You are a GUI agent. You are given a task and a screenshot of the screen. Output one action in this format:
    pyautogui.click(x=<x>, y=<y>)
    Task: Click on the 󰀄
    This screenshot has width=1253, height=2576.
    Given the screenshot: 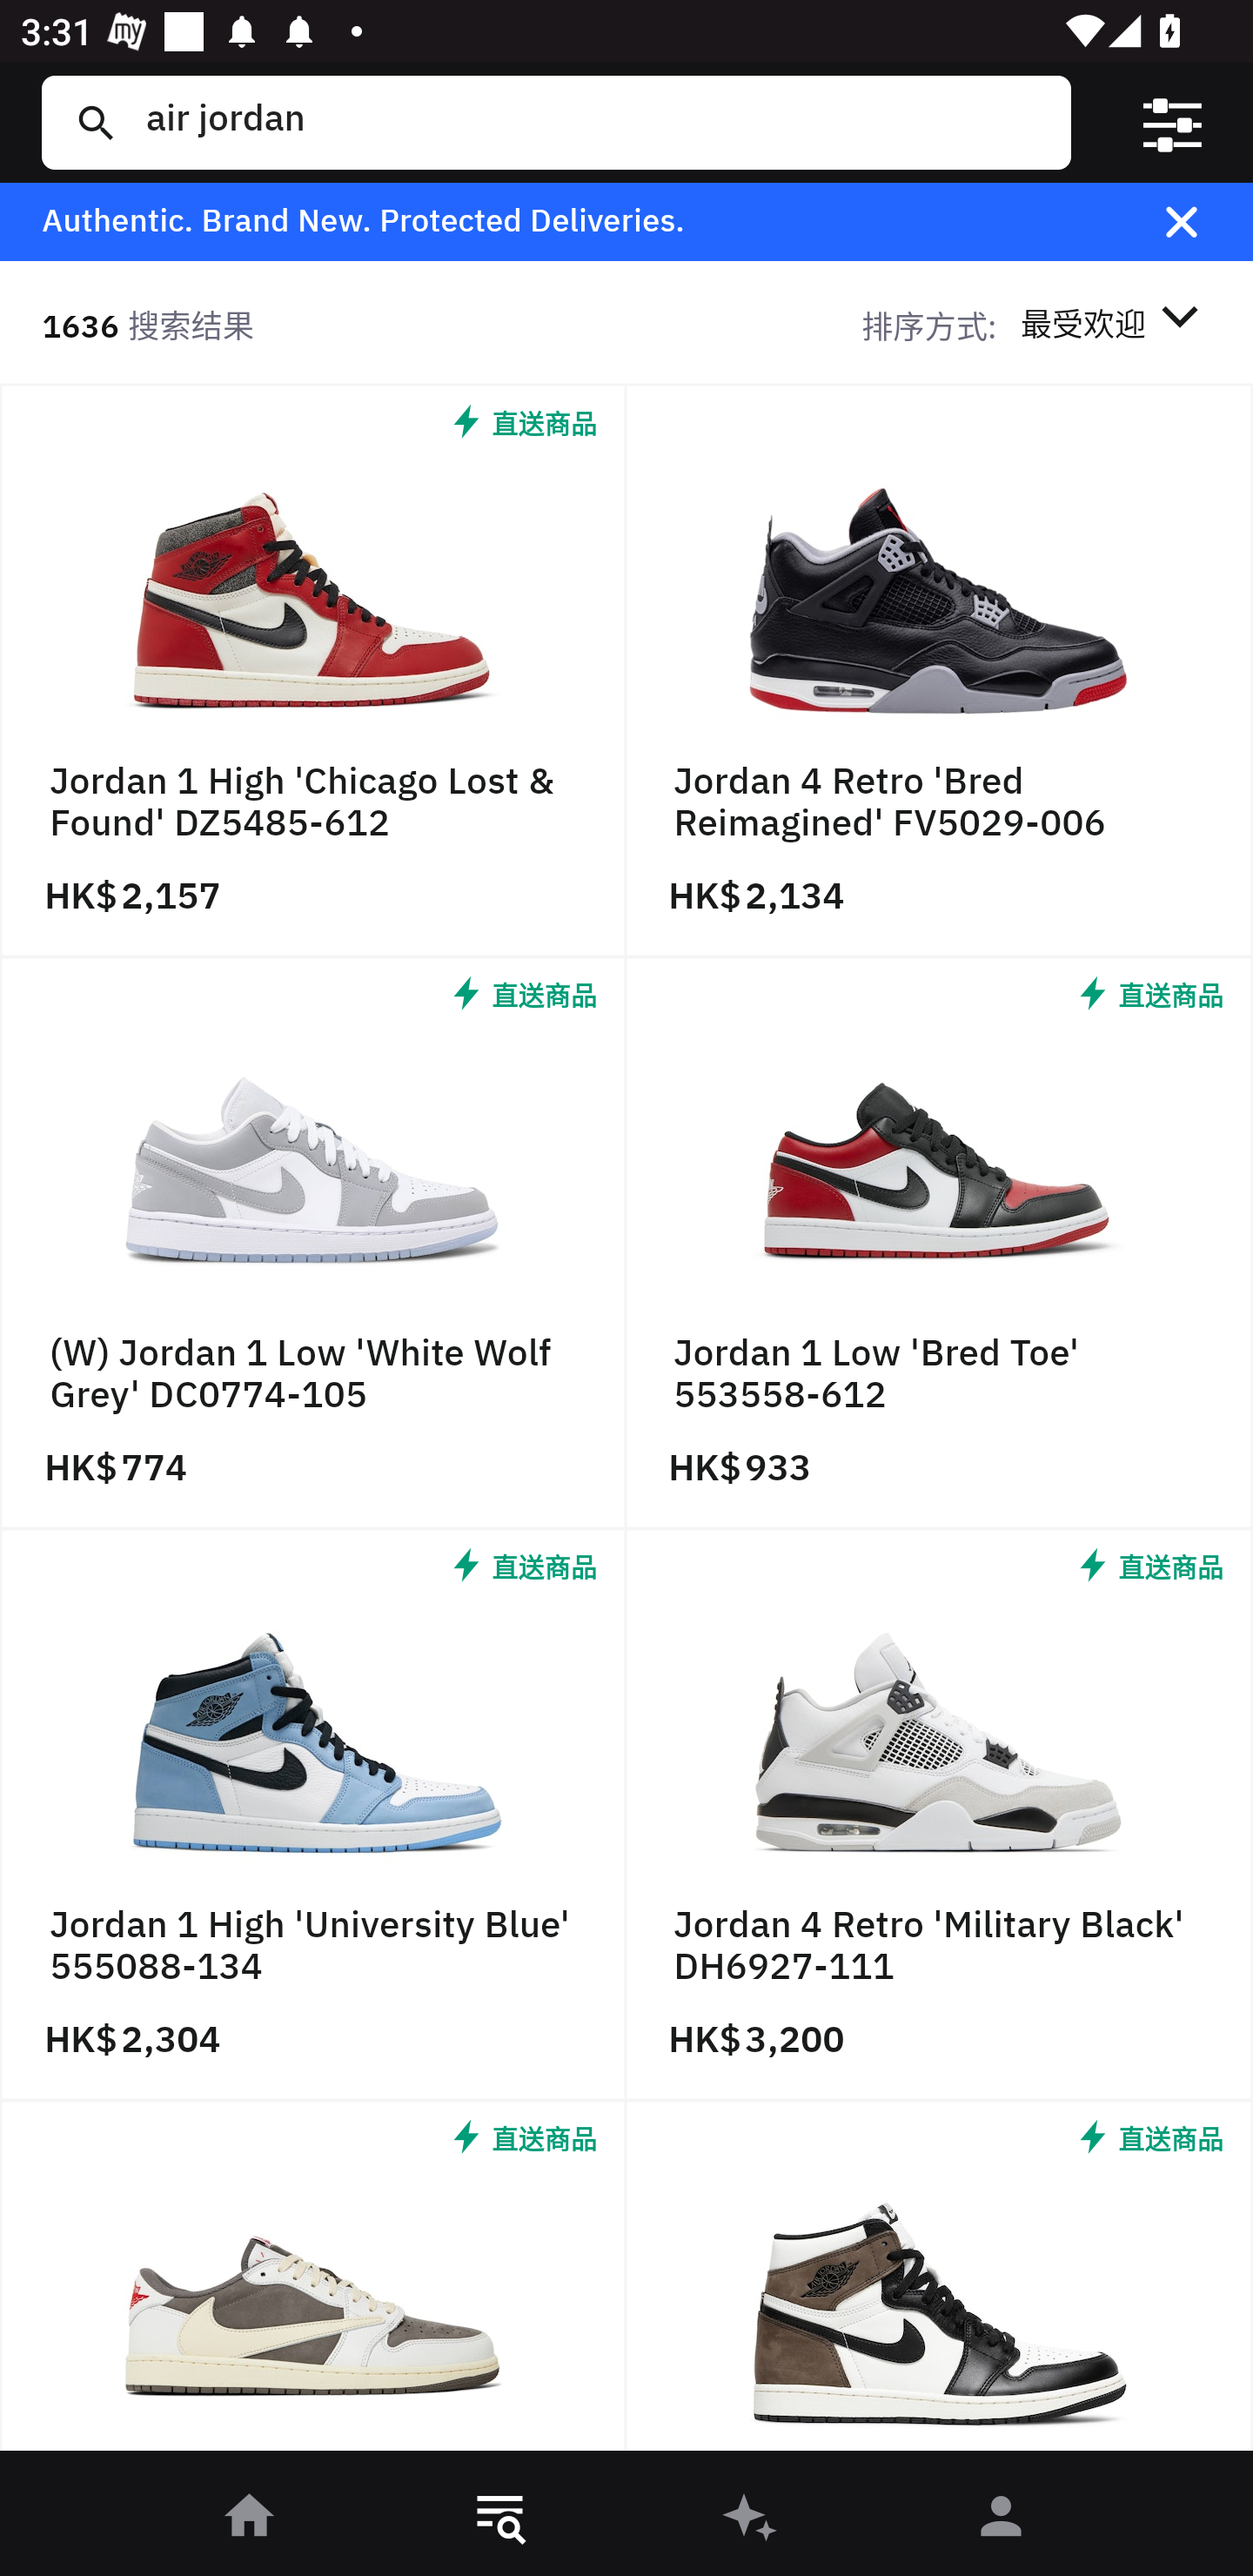 What is the action you would take?
    pyautogui.click(x=1002, y=2518)
    